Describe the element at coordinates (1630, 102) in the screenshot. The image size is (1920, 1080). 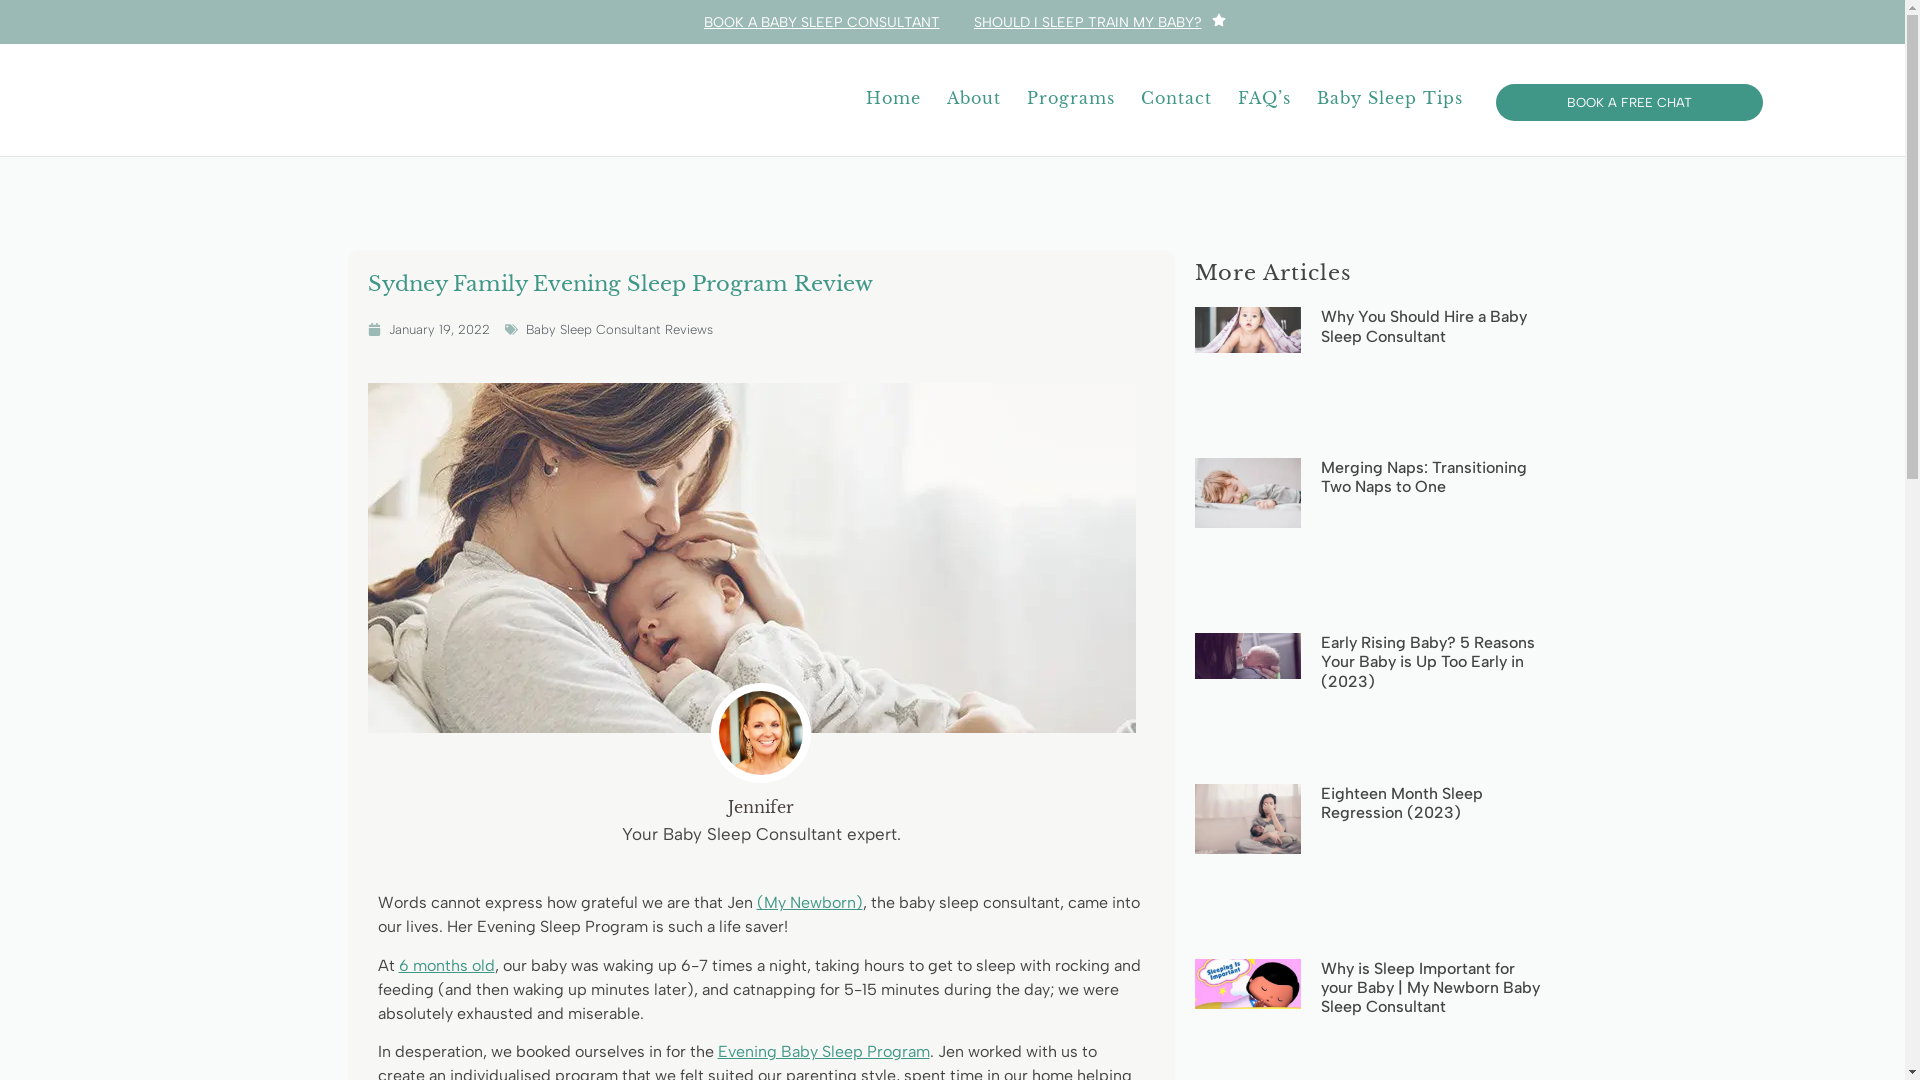
I see `BOOK A FREE CHAT` at that location.